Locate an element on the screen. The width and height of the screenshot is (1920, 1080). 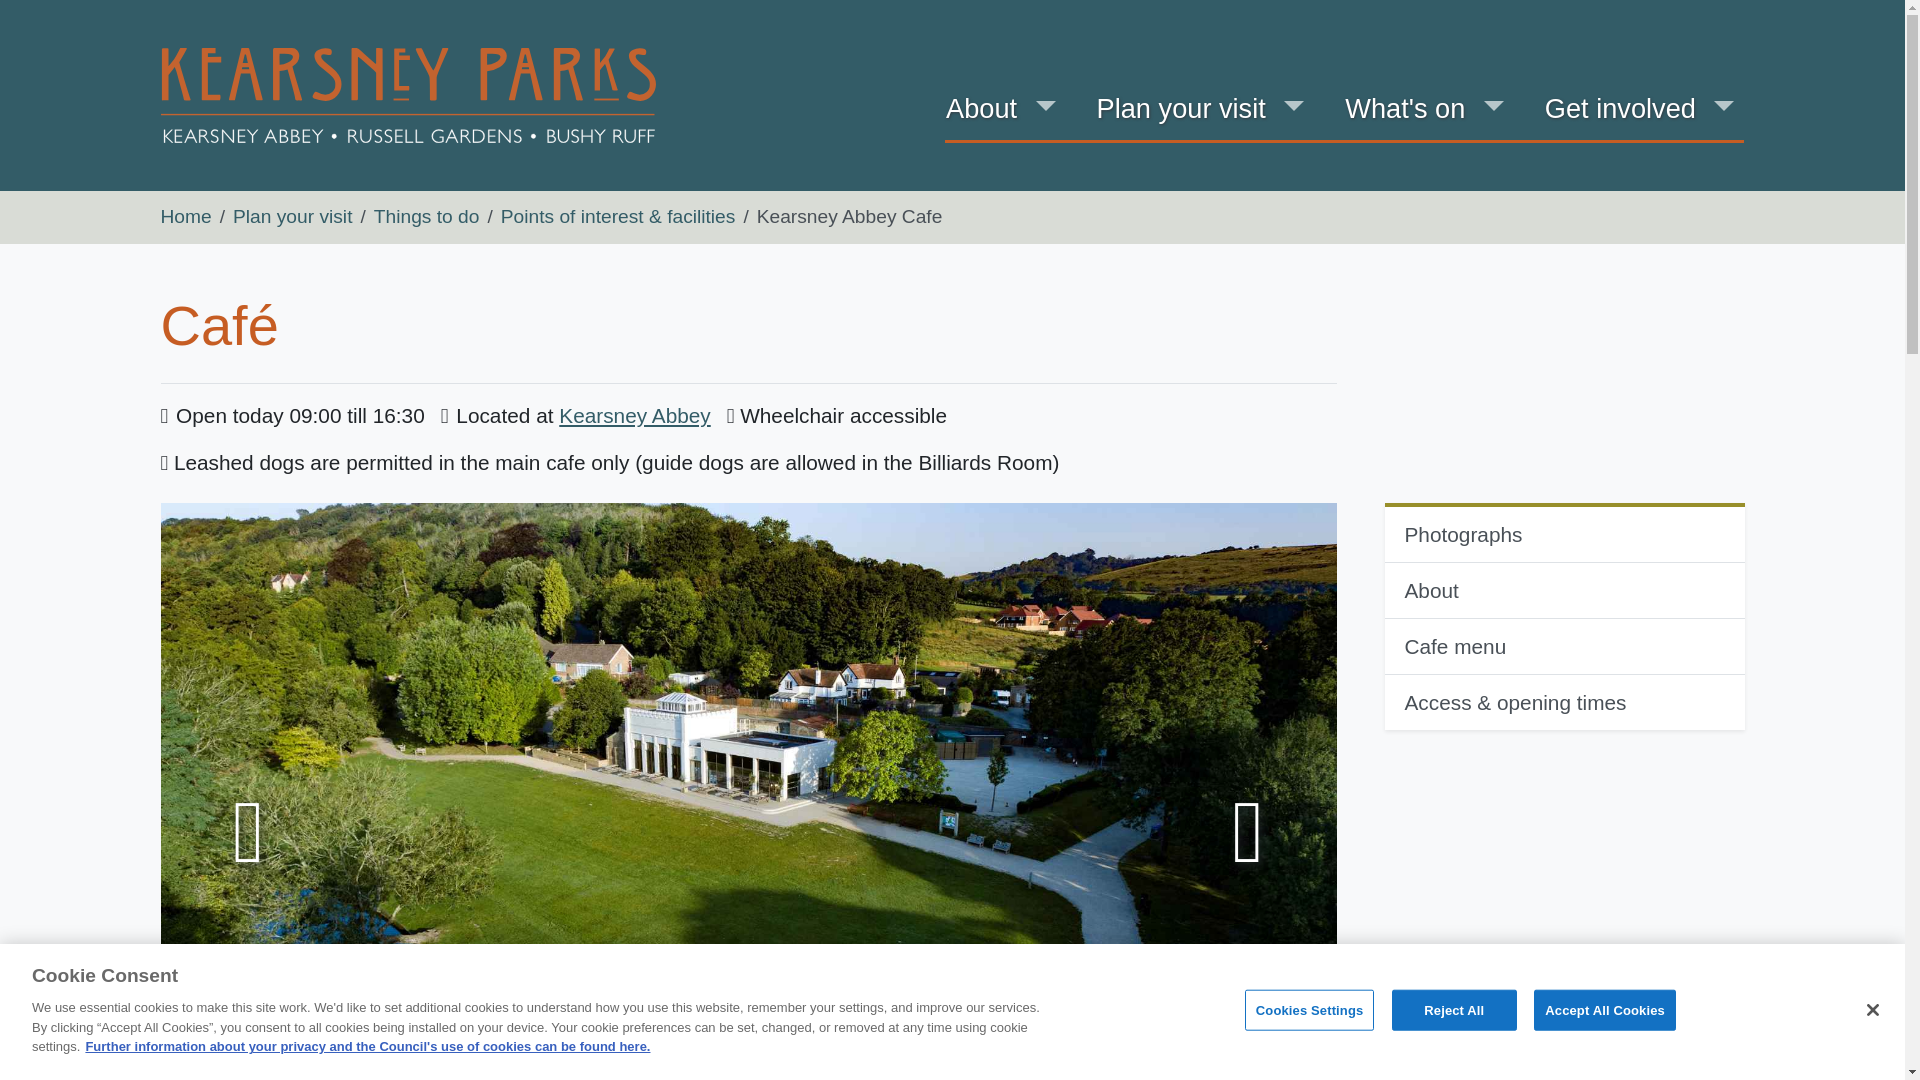
Skip to main content is located at coordinates (176, 16).